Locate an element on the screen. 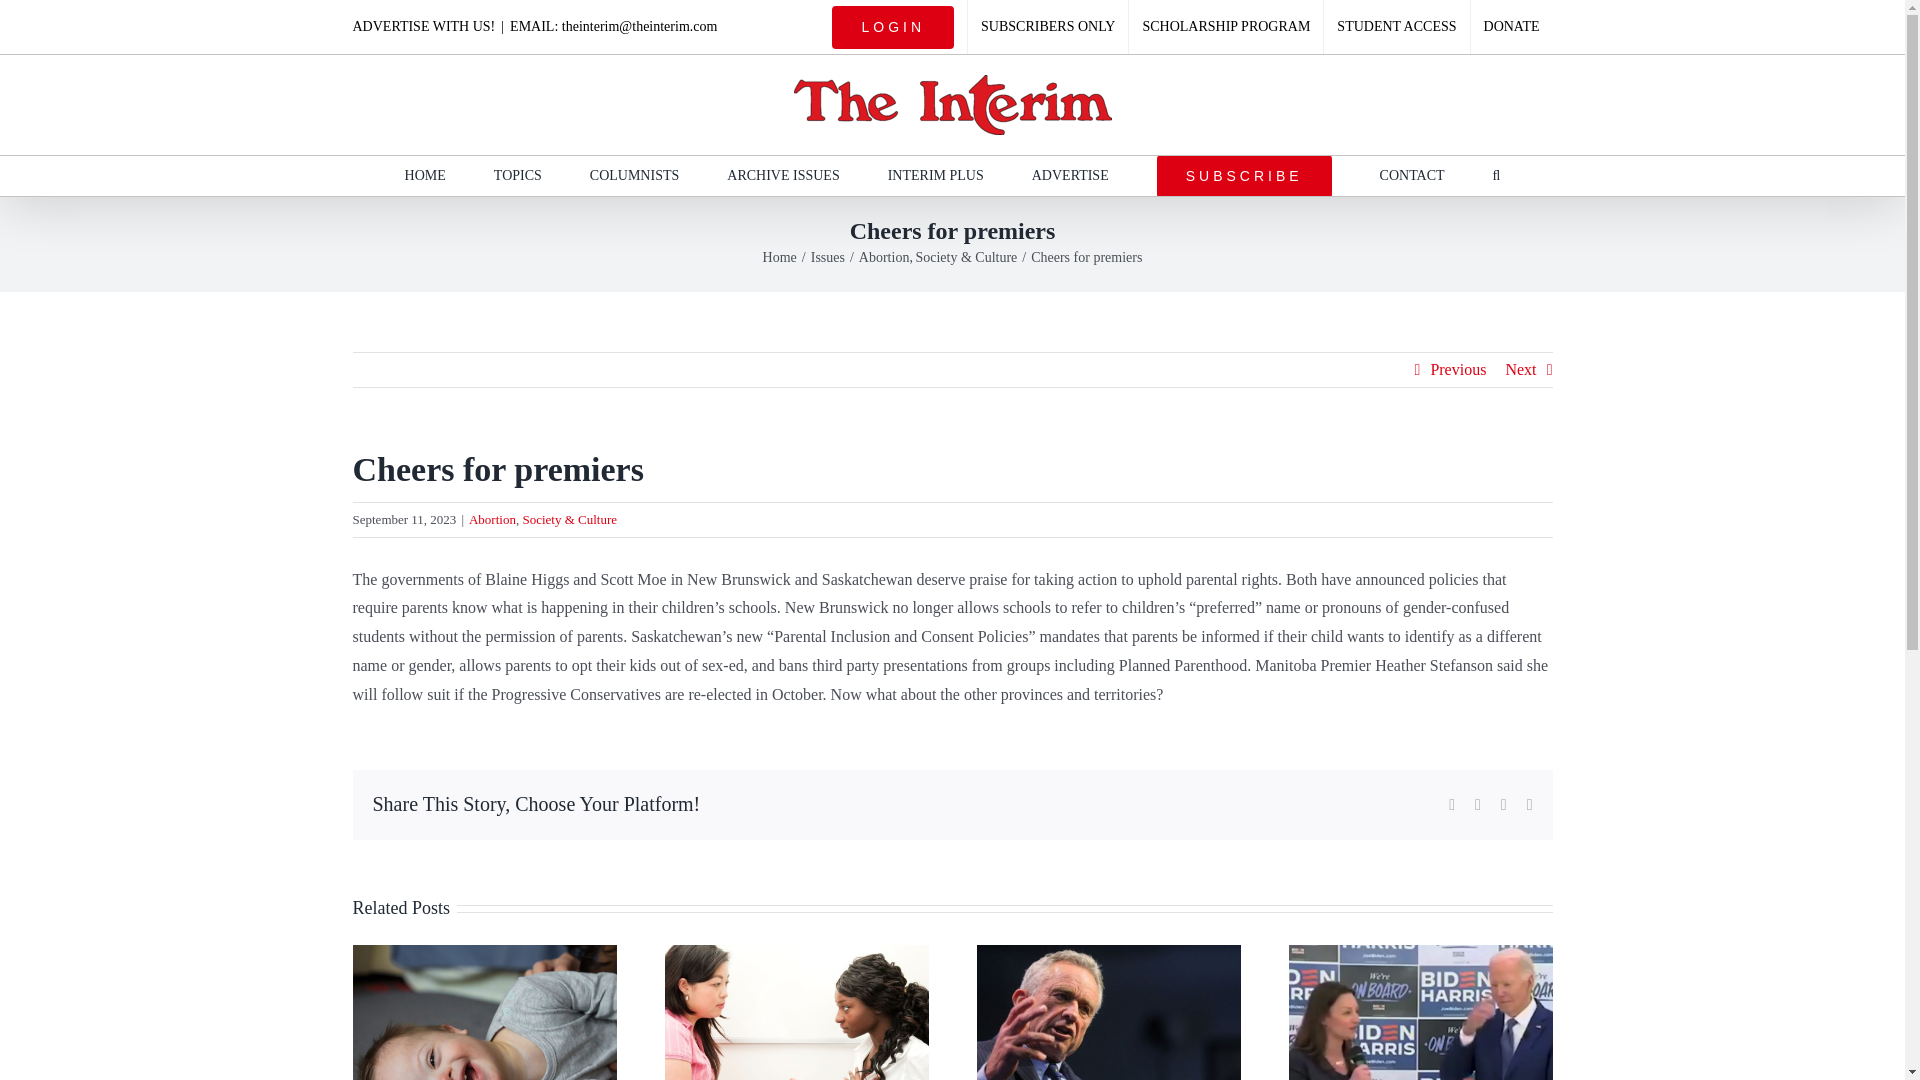 Image resolution: width=1920 pixels, height=1080 pixels. SCHOLARSHIP PROGRAM is located at coordinates (1225, 27).